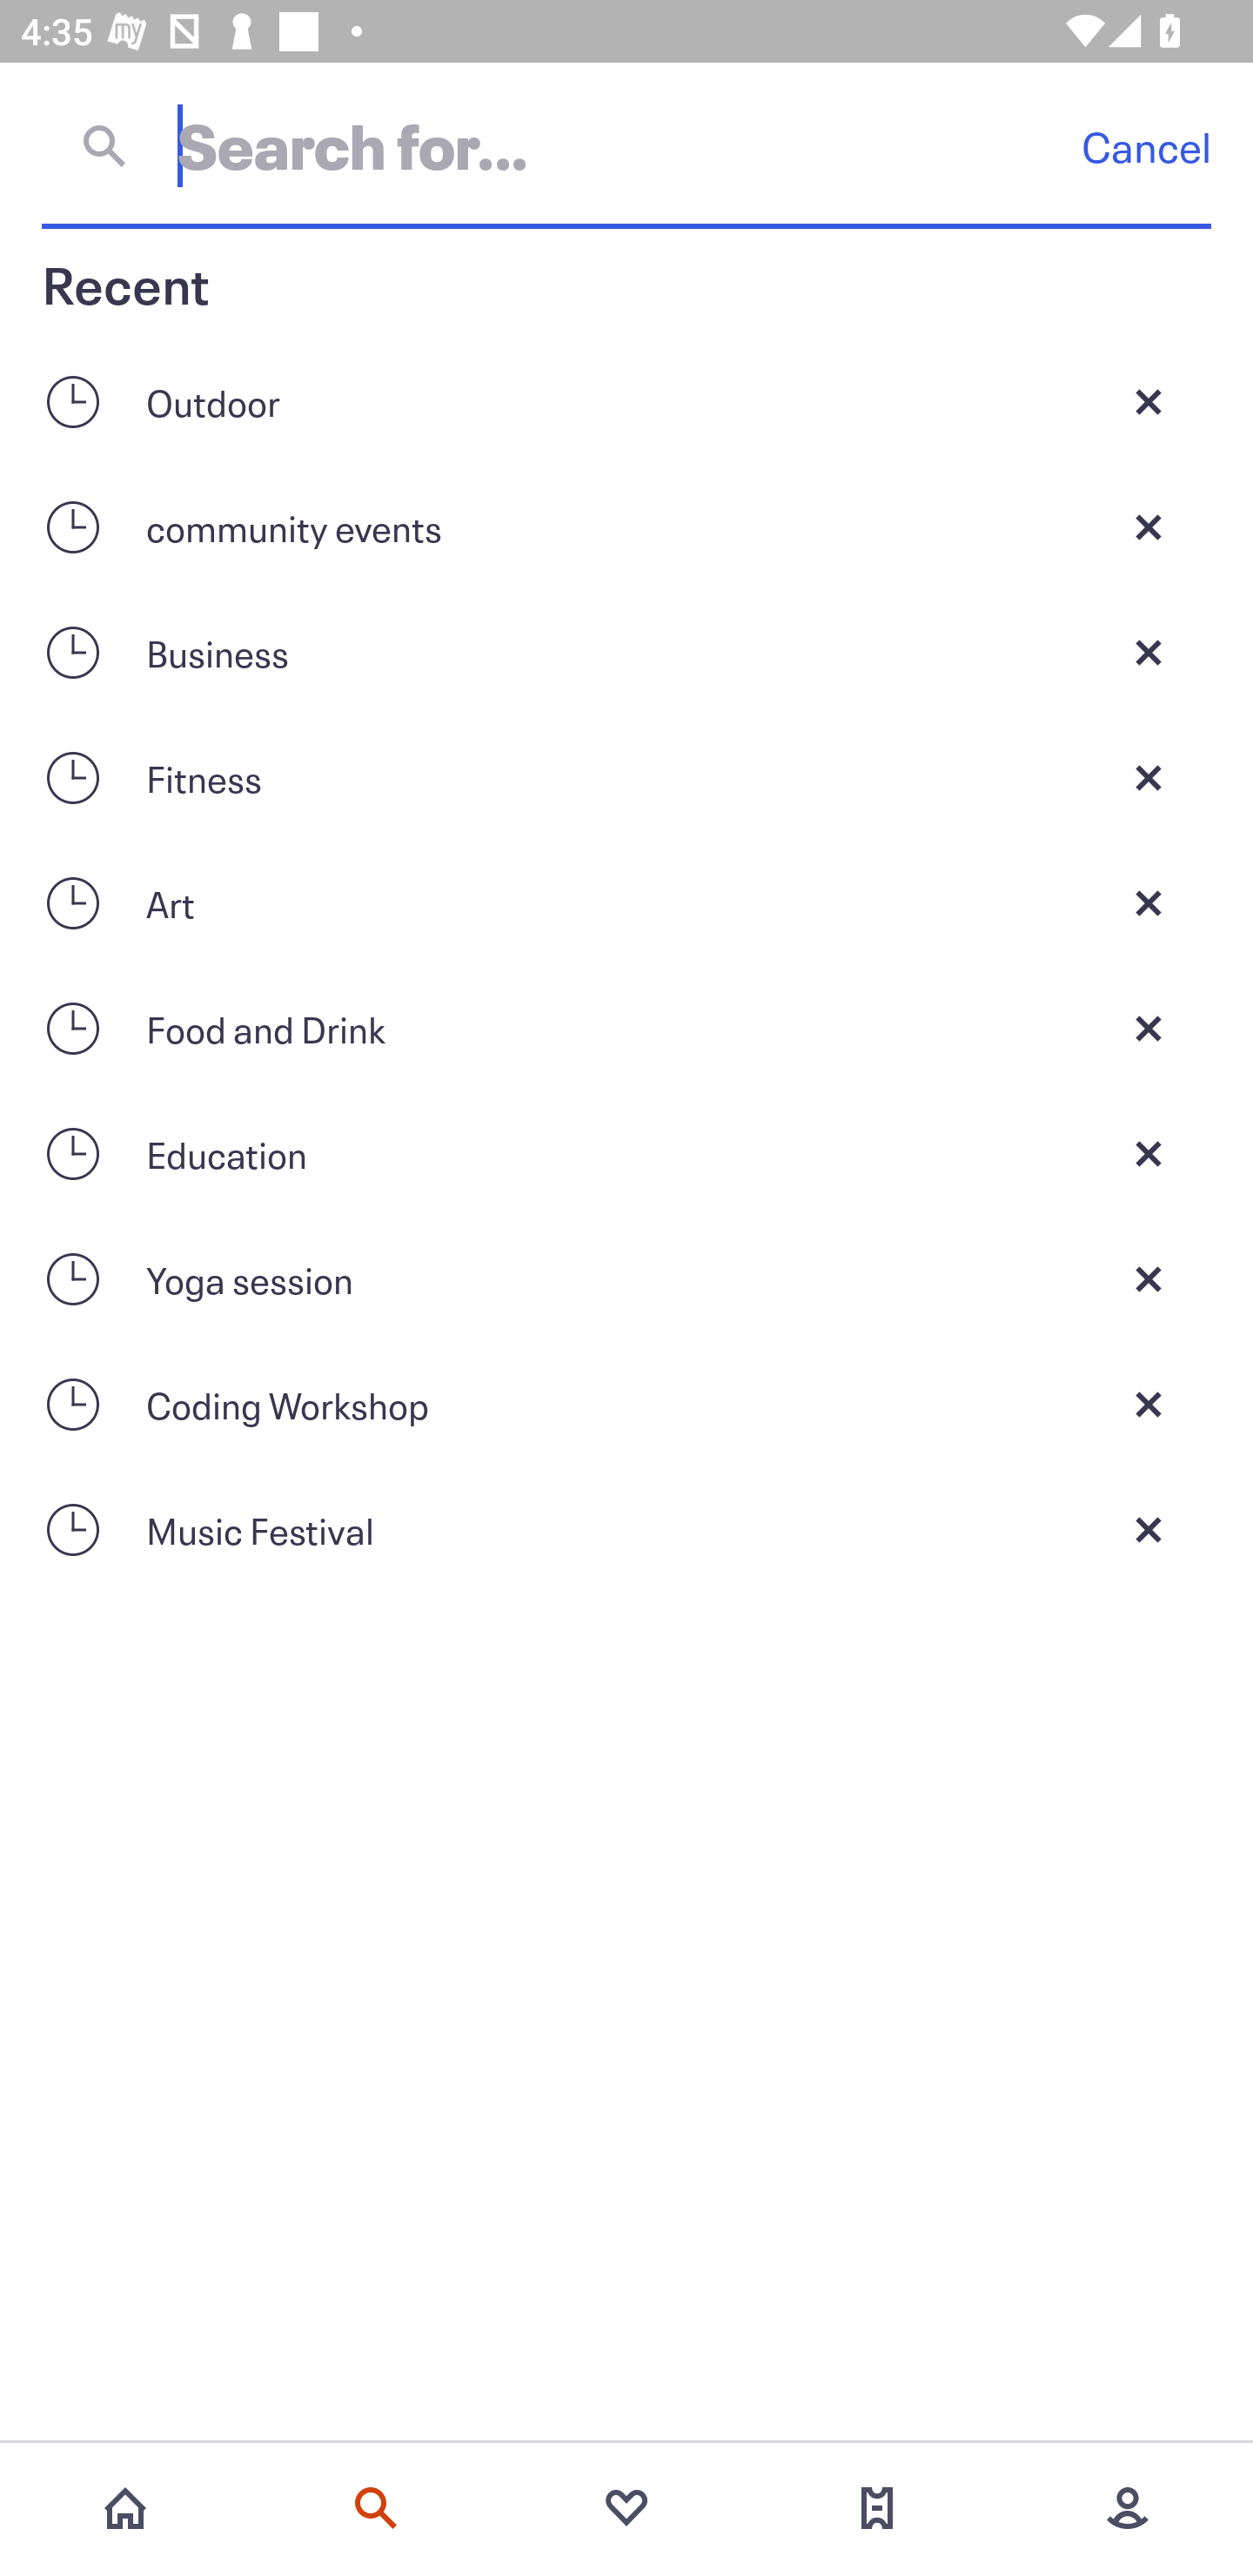 This screenshot has height=2576, width=1253. I want to click on Search events, so click(376, 2508).